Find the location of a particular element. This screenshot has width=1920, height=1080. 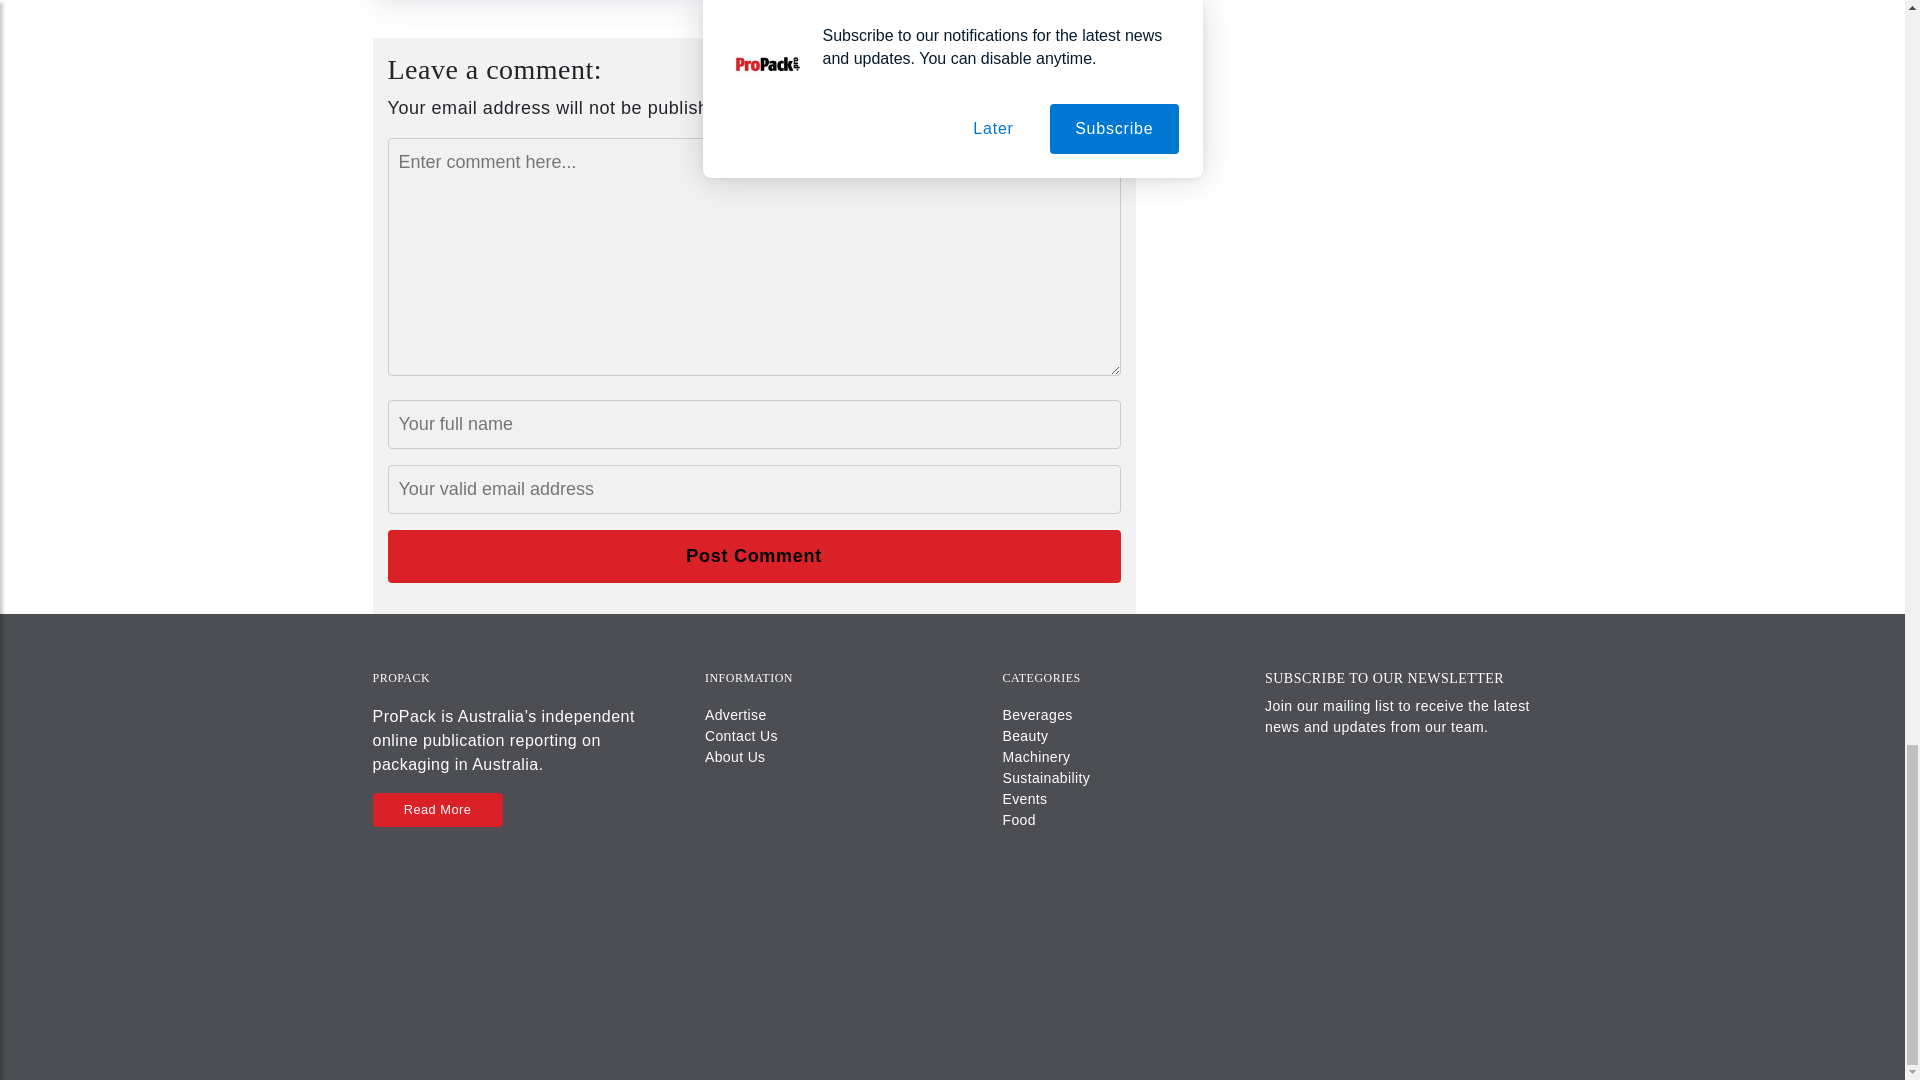

Advertise is located at coordinates (735, 714).